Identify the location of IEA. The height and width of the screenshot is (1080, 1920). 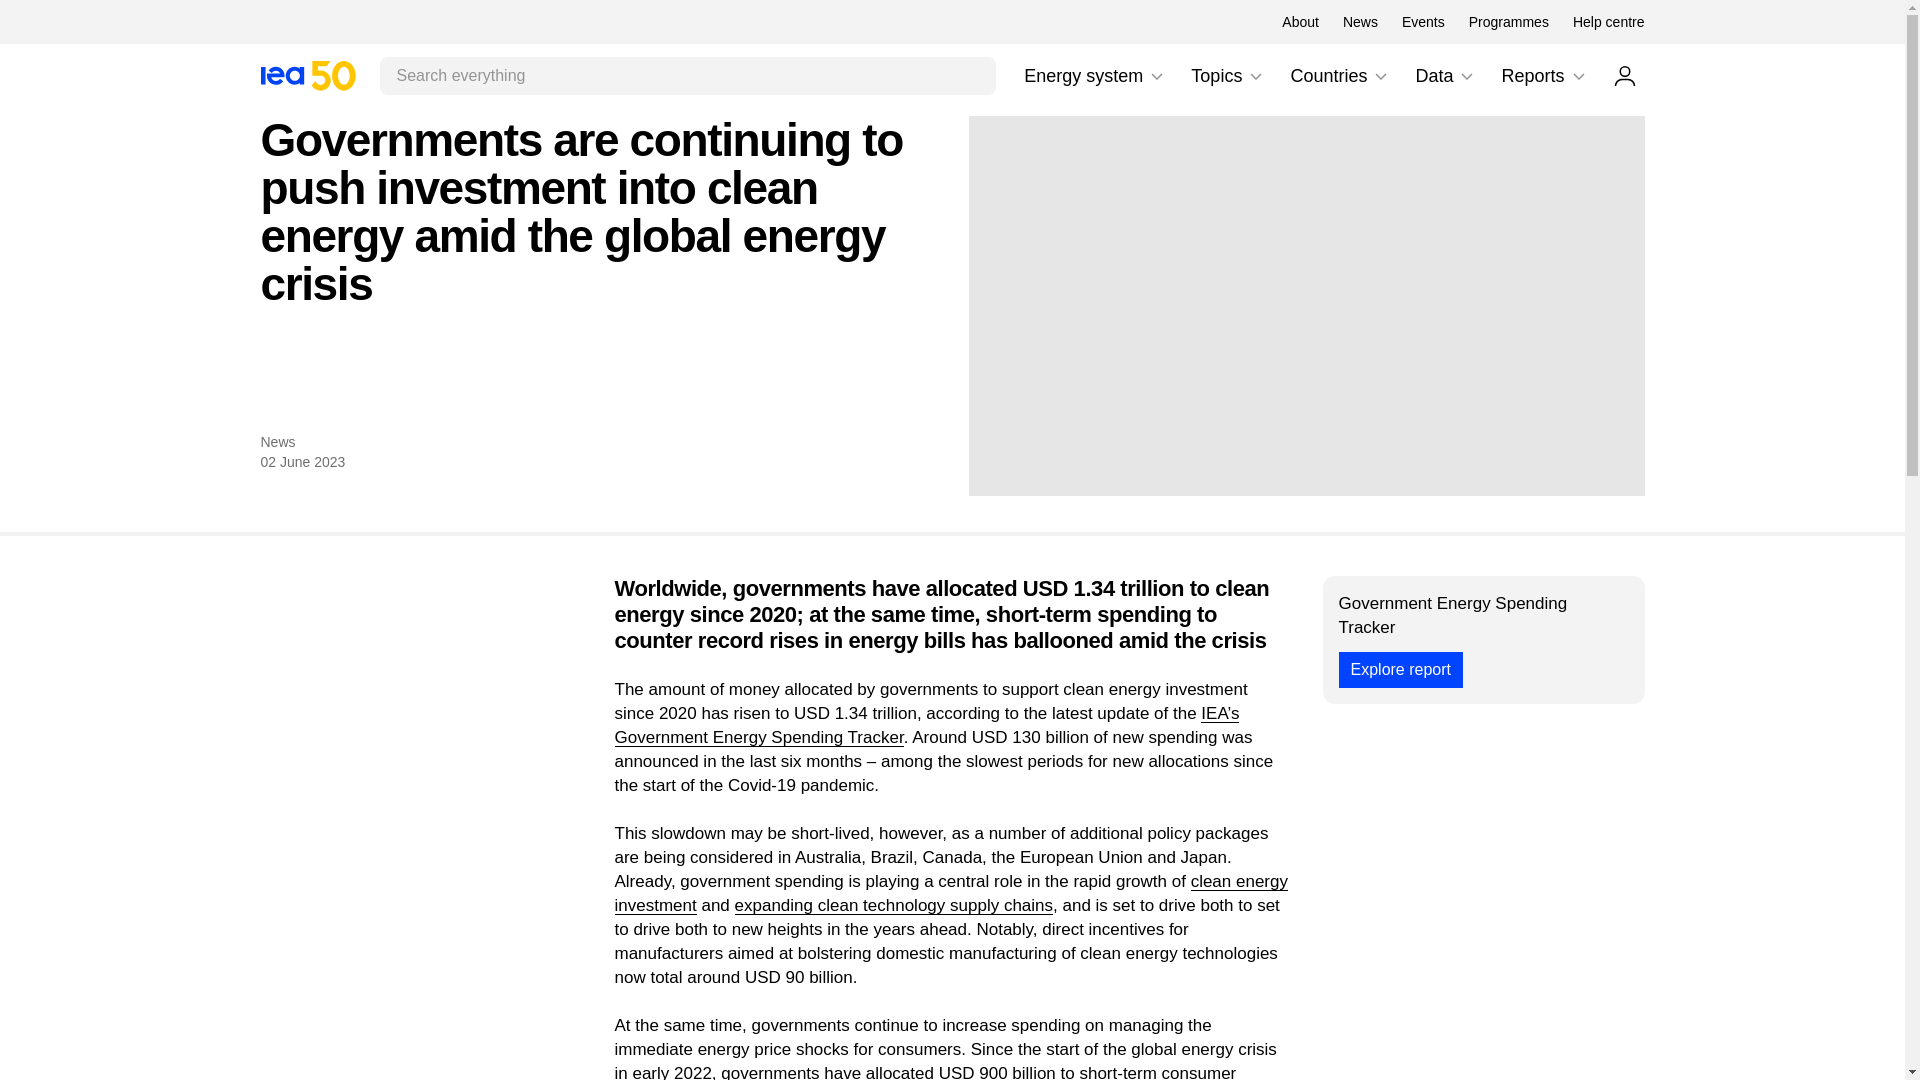
(307, 75).